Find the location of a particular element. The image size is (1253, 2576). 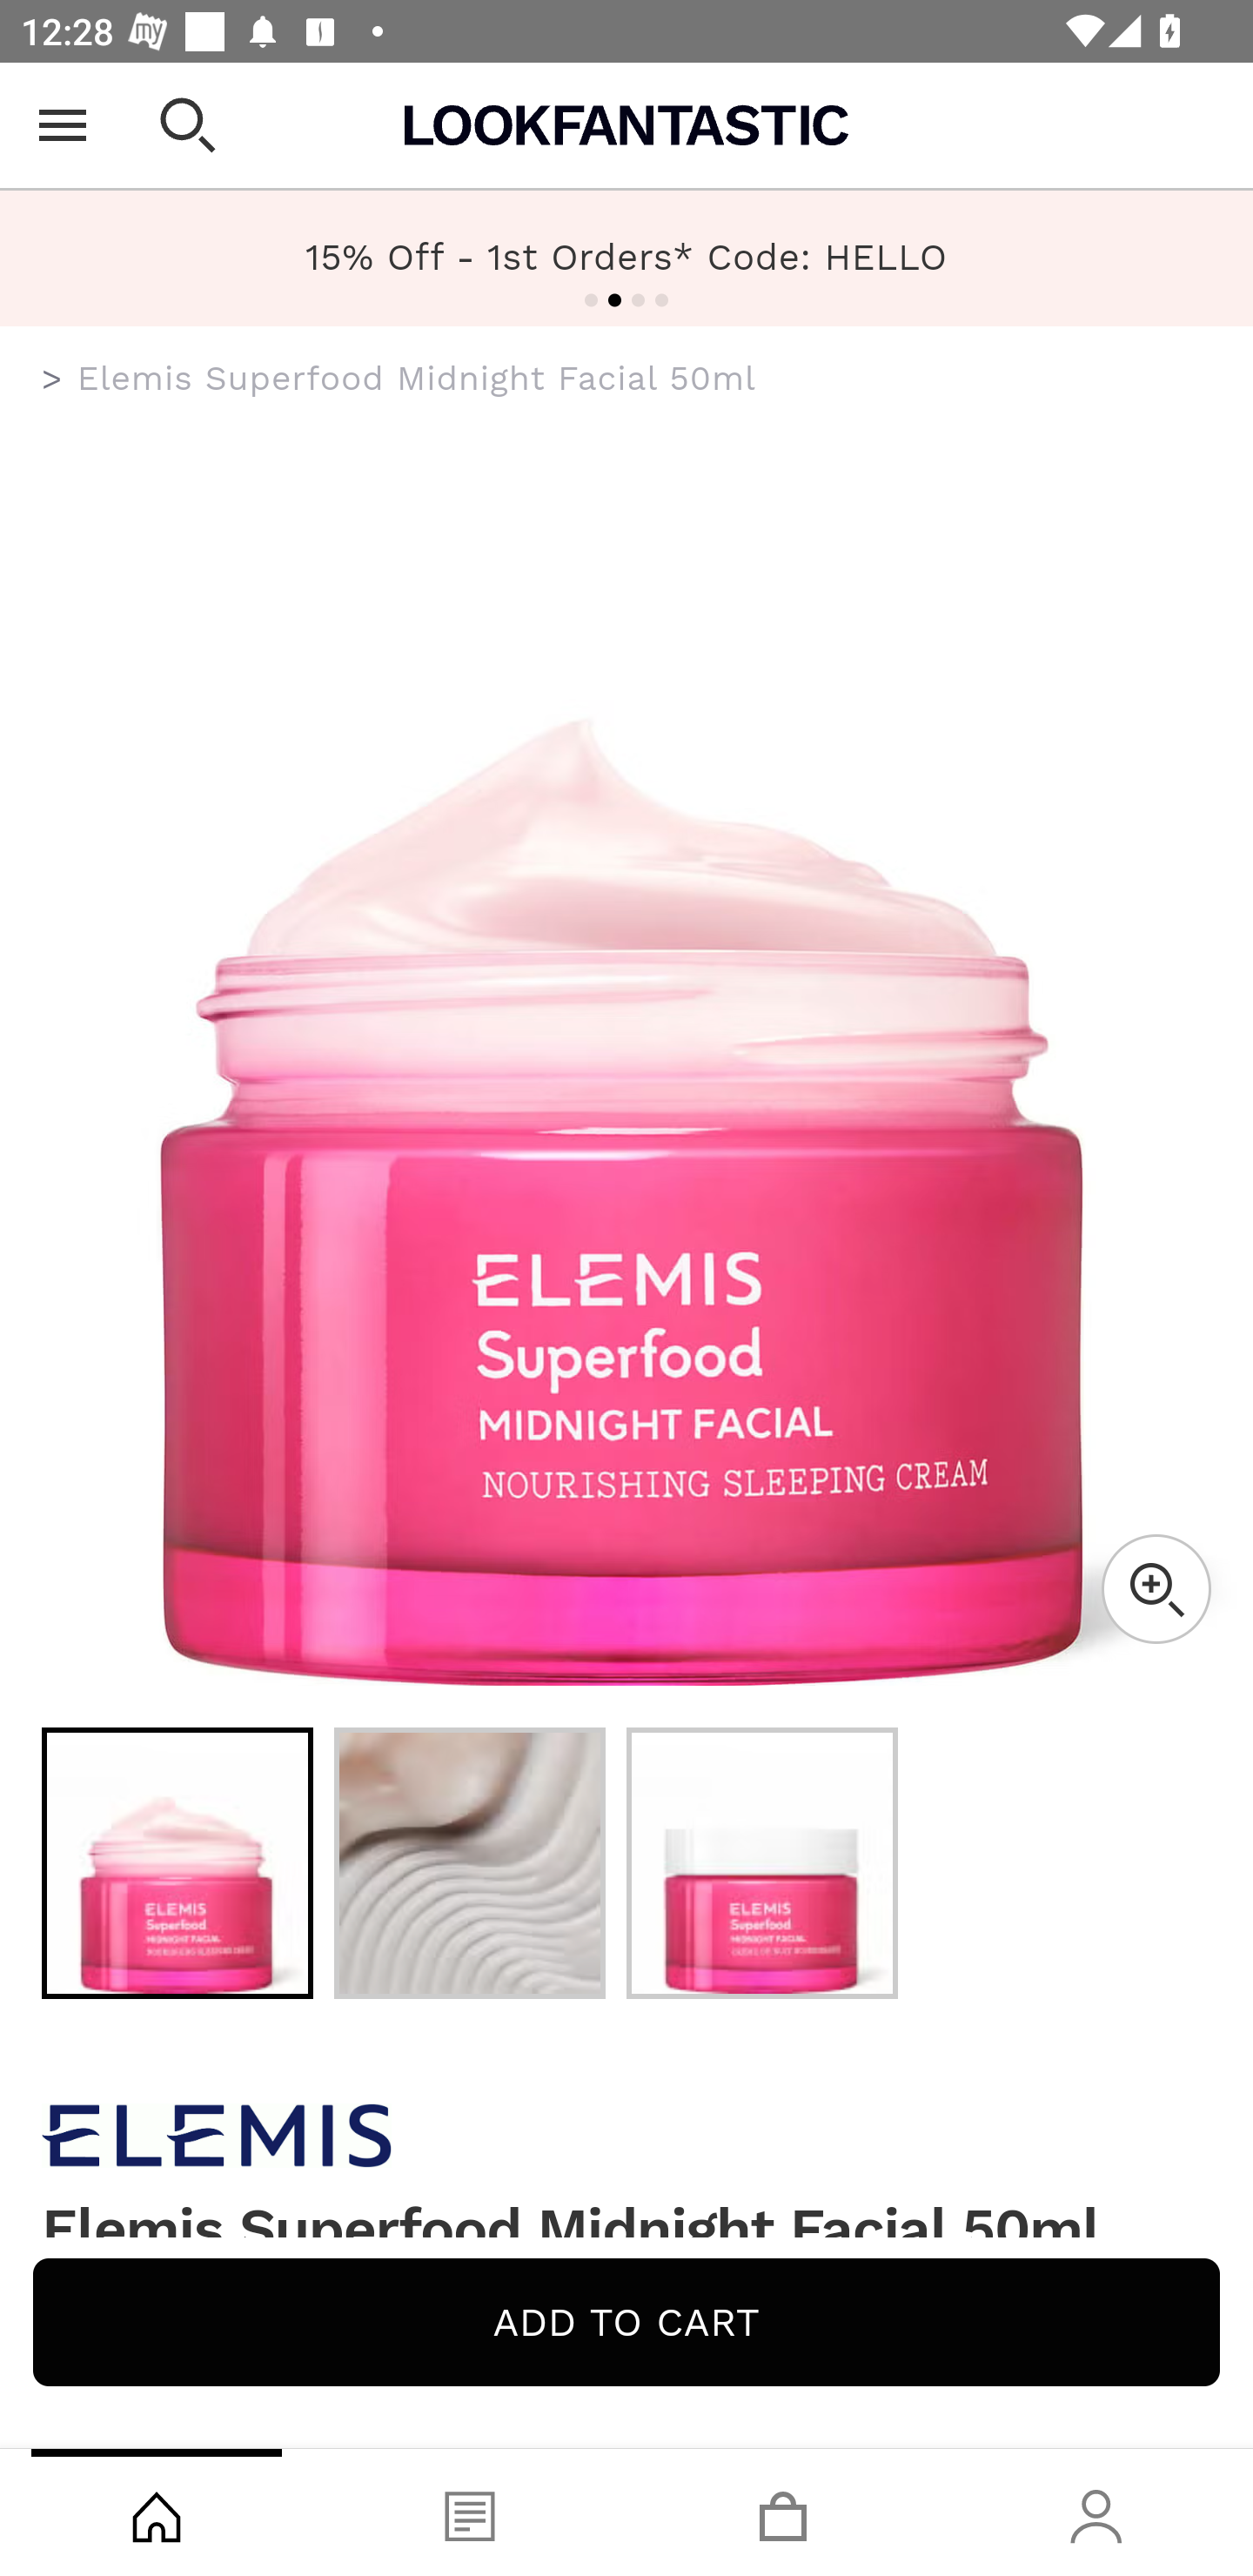

us.lookfantastic is located at coordinates (52, 379).